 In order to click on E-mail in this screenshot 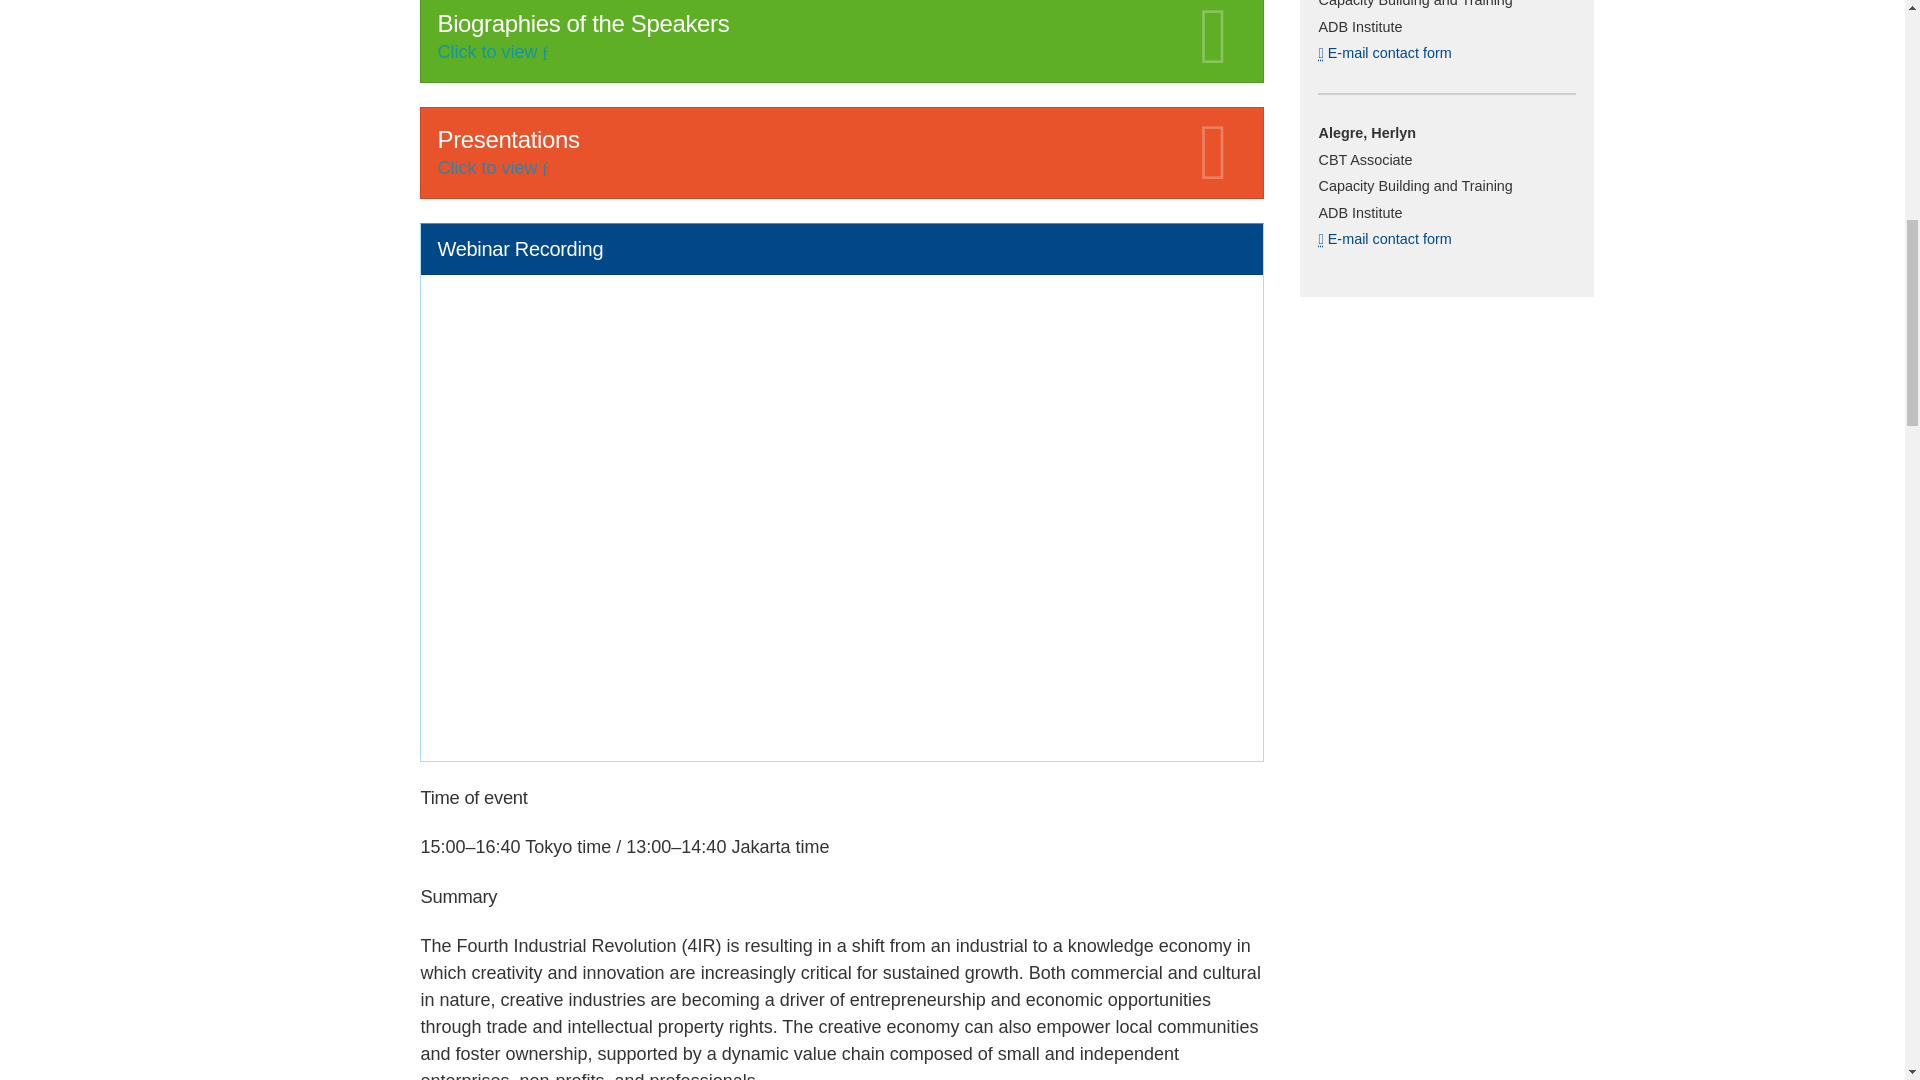, I will do `click(1320, 53)`.